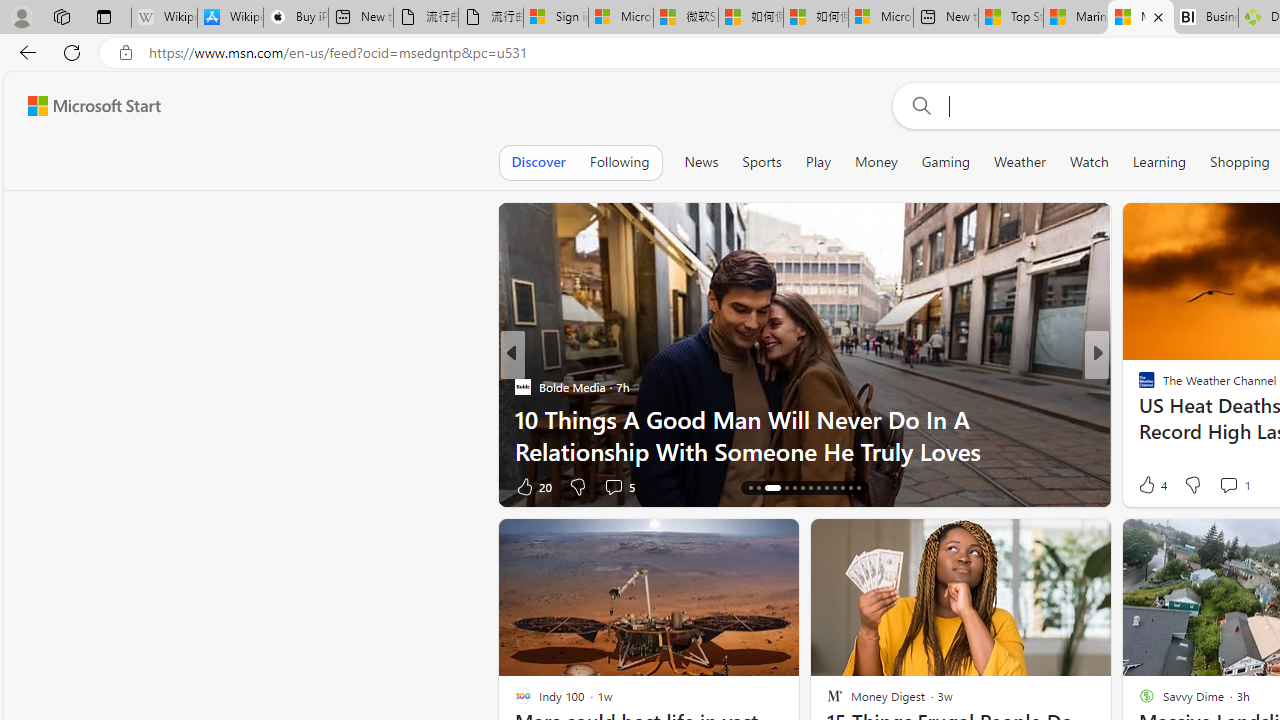 The image size is (1280, 720). What do you see at coordinates (1149, 486) in the screenshot?
I see `12 Like` at bounding box center [1149, 486].